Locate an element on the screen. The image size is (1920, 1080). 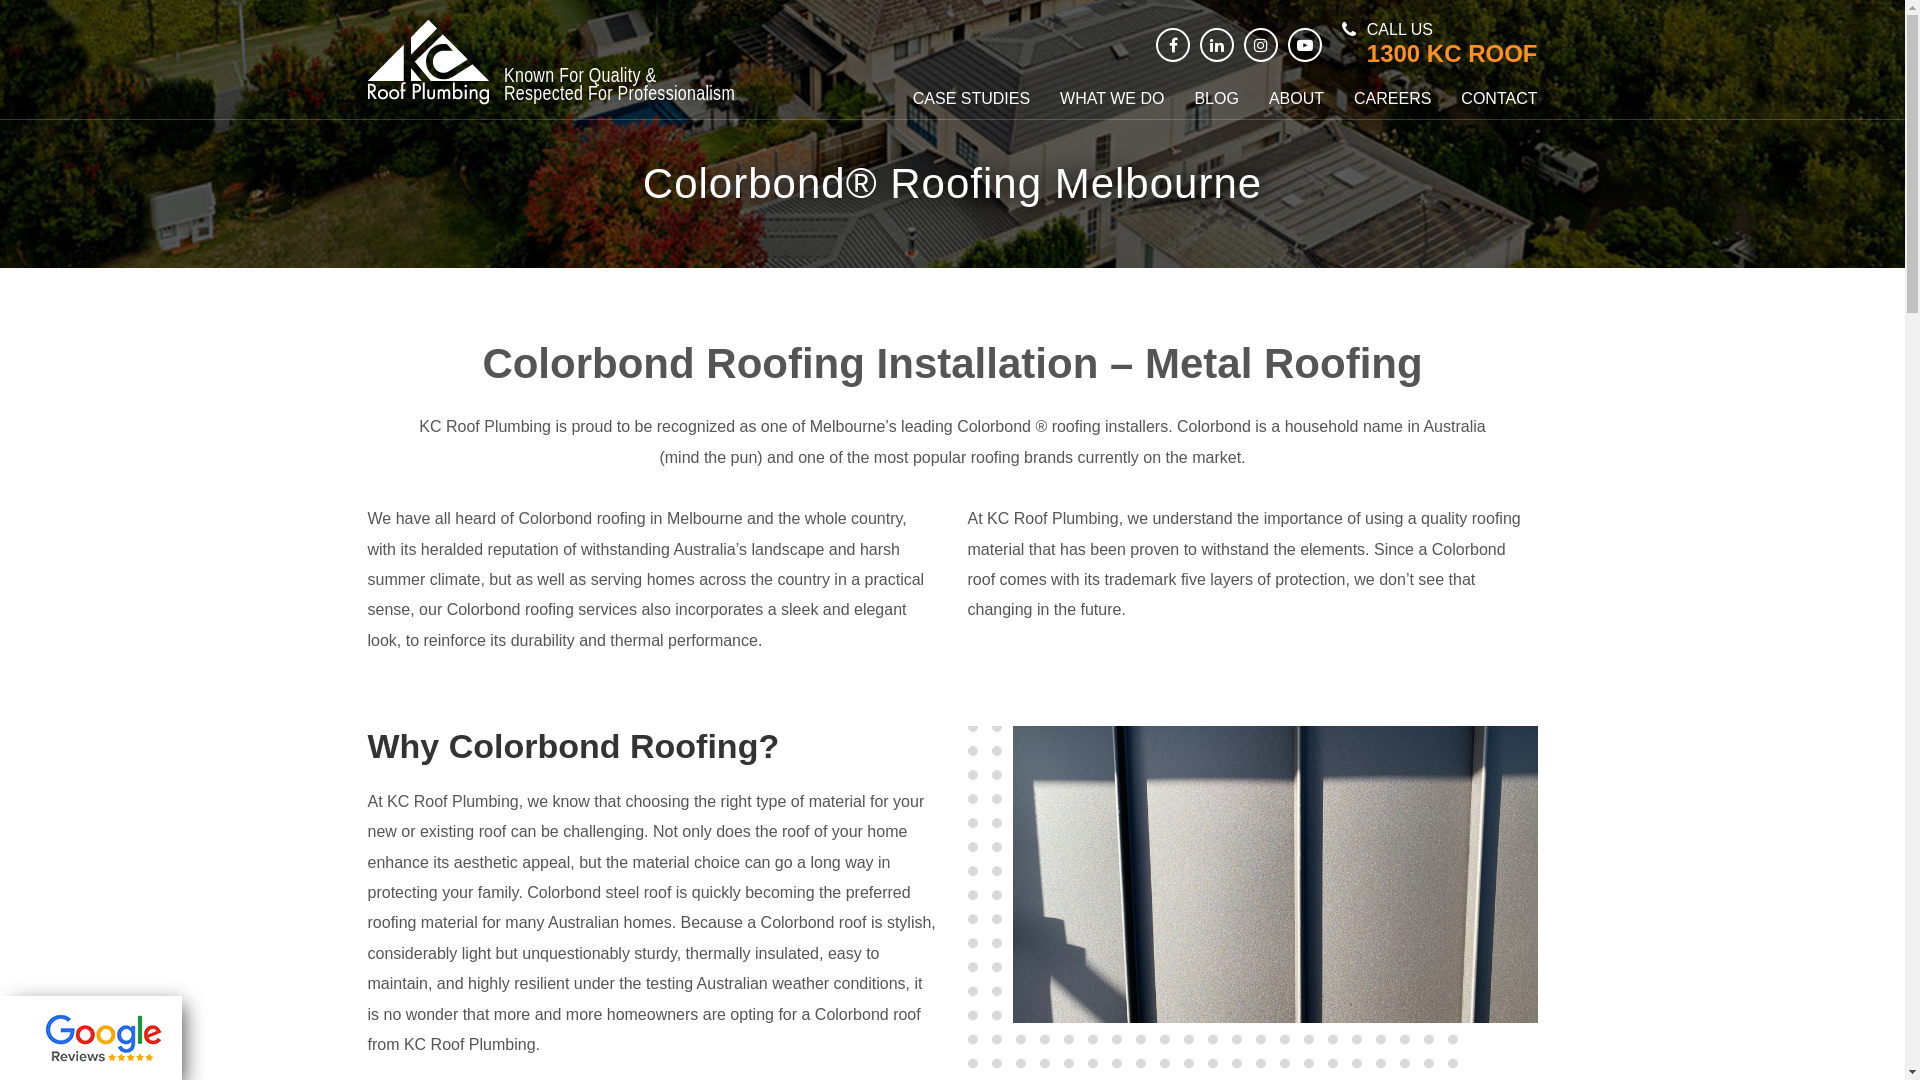
CASE STUDIES is located at coordinates (972, 99).